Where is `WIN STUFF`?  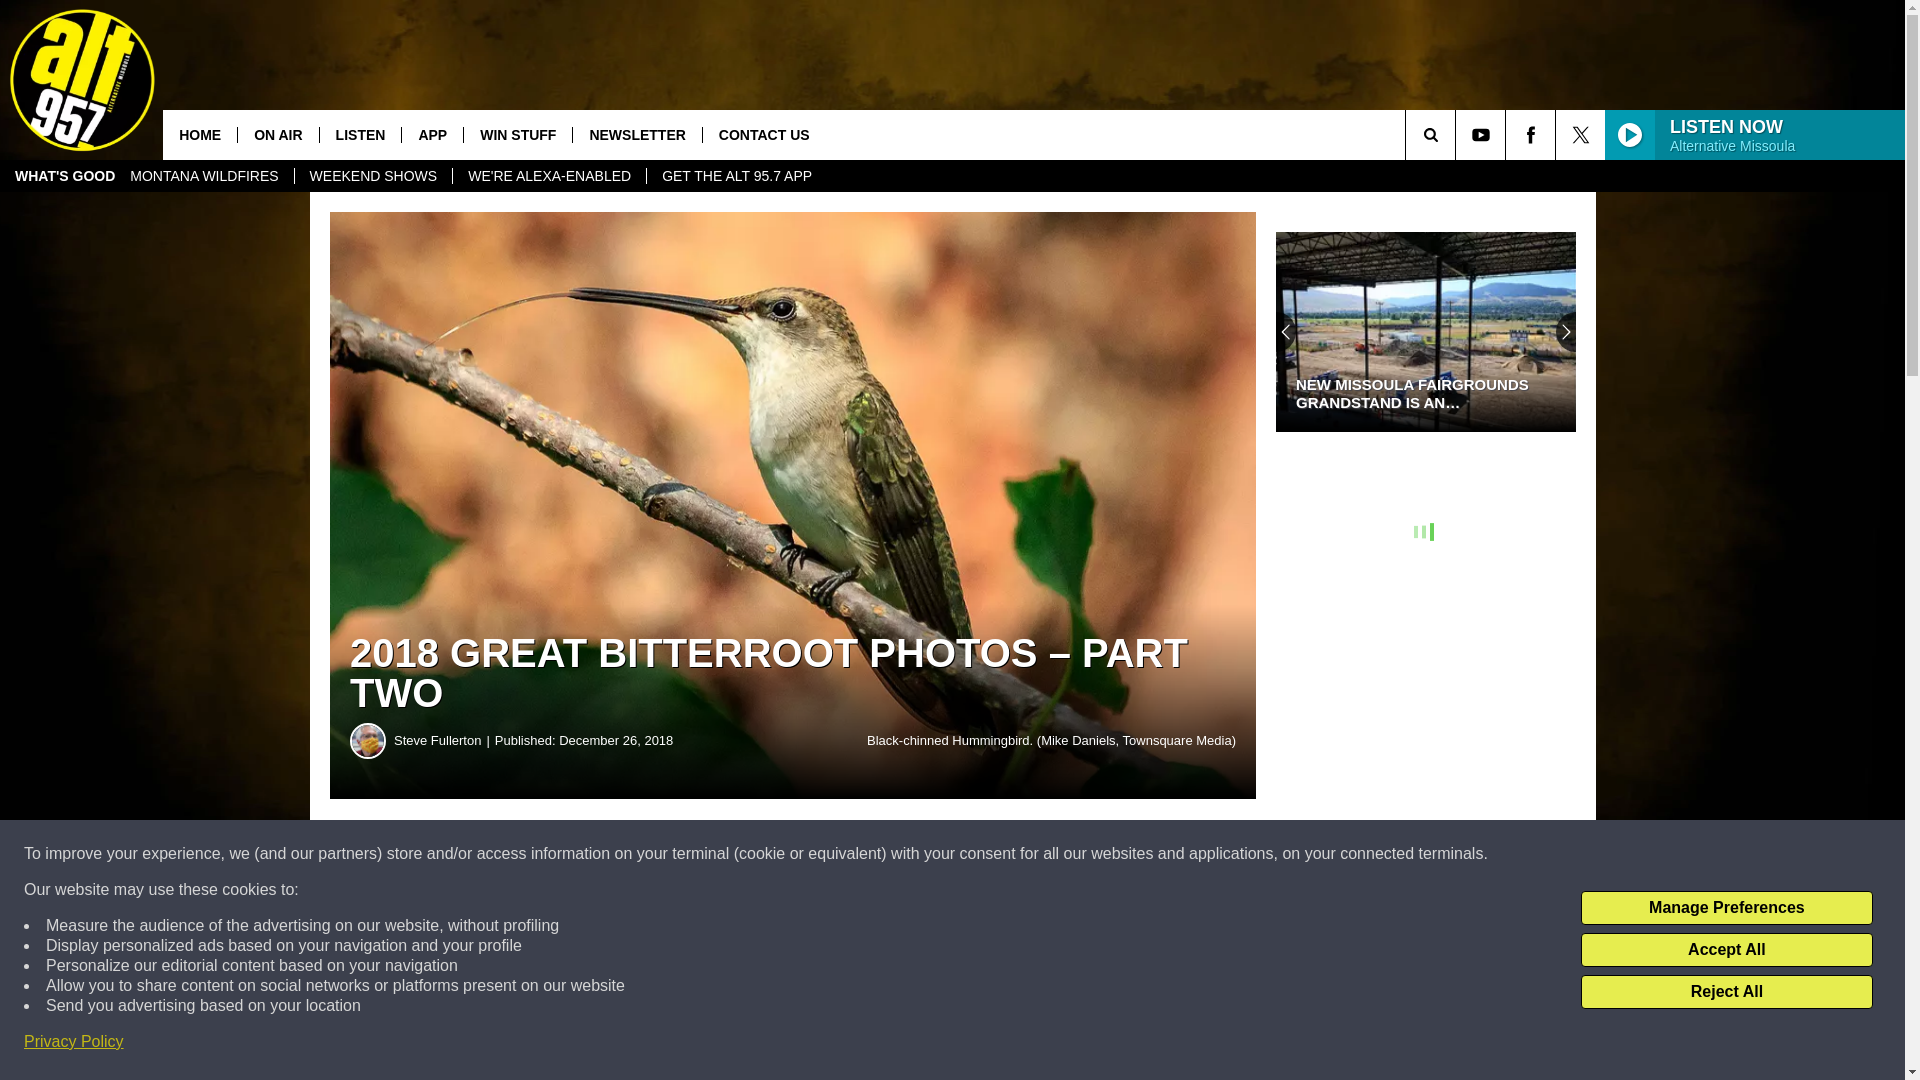 WIN STUFF is located at coordinates (517, 134).